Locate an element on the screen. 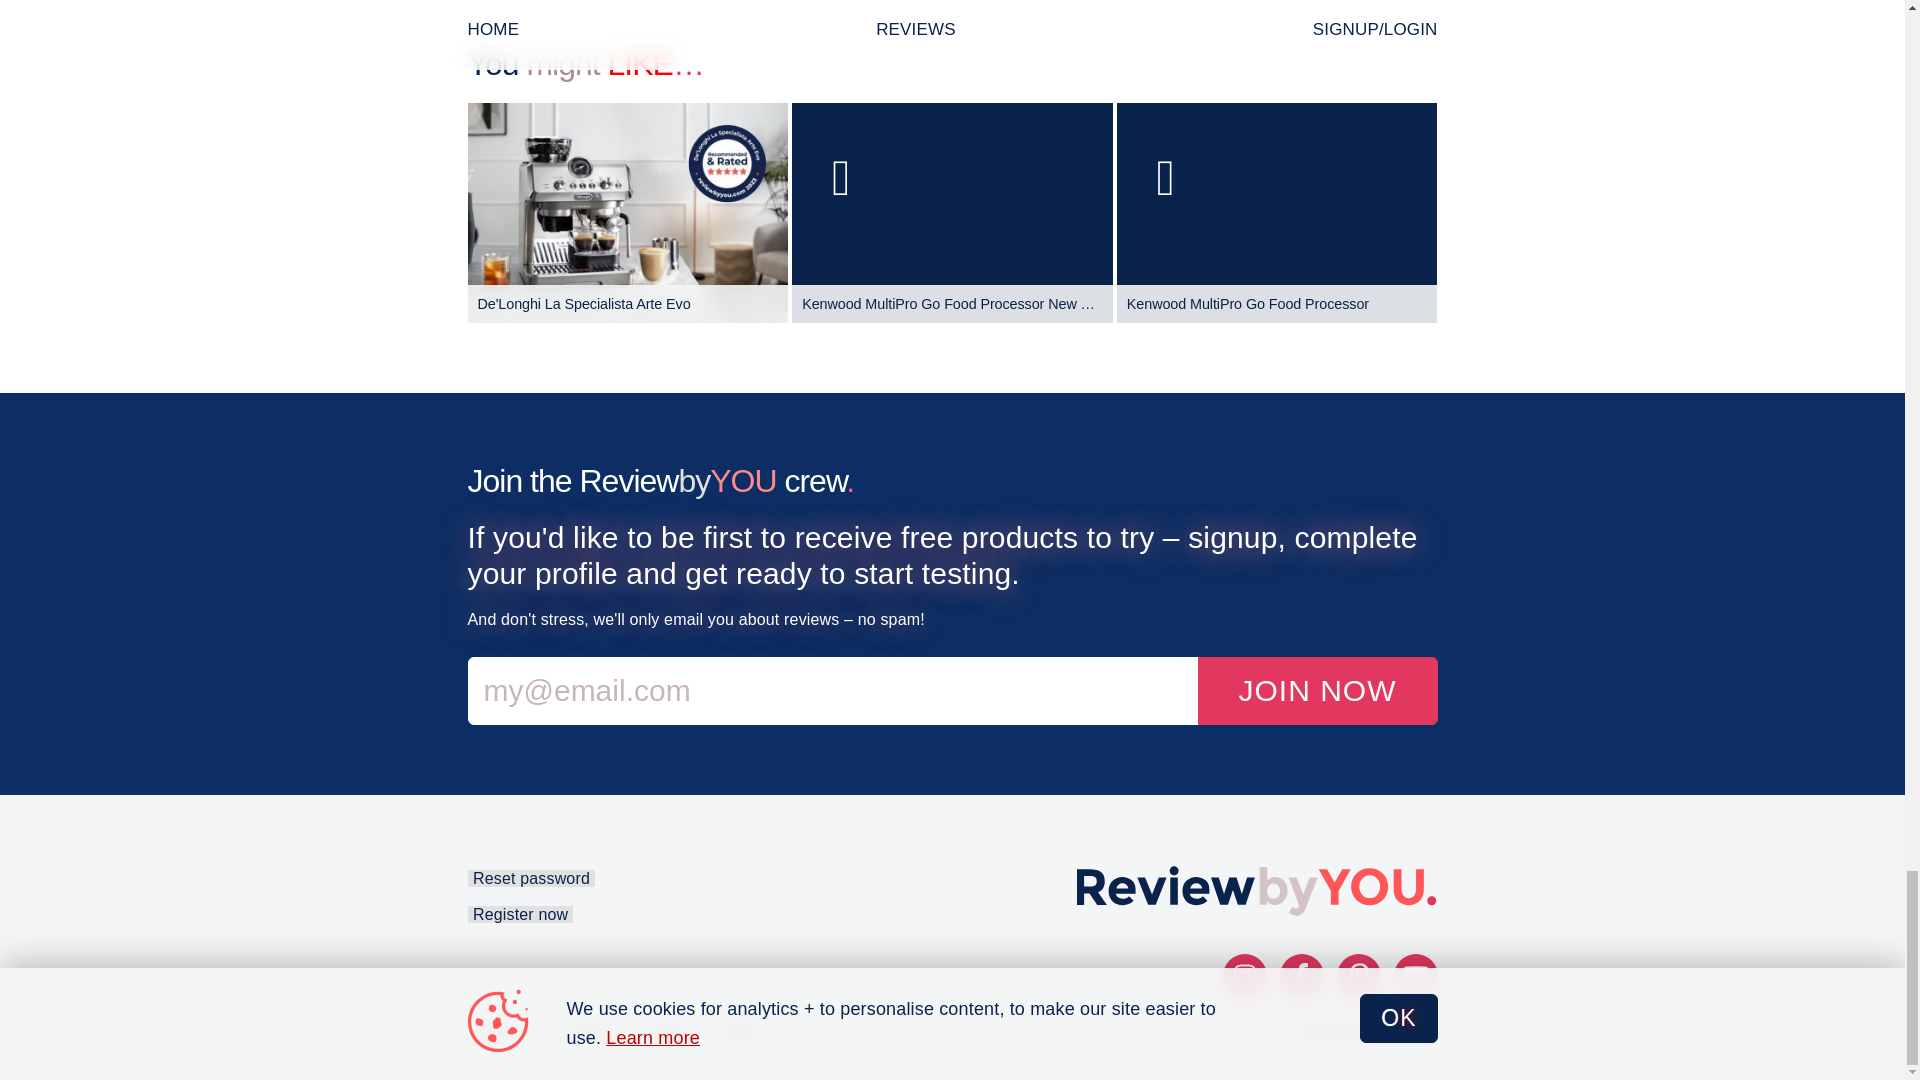 This screenshot has height=1080, width=1920. JOIN NOW is located at coordinates (1318, 691).